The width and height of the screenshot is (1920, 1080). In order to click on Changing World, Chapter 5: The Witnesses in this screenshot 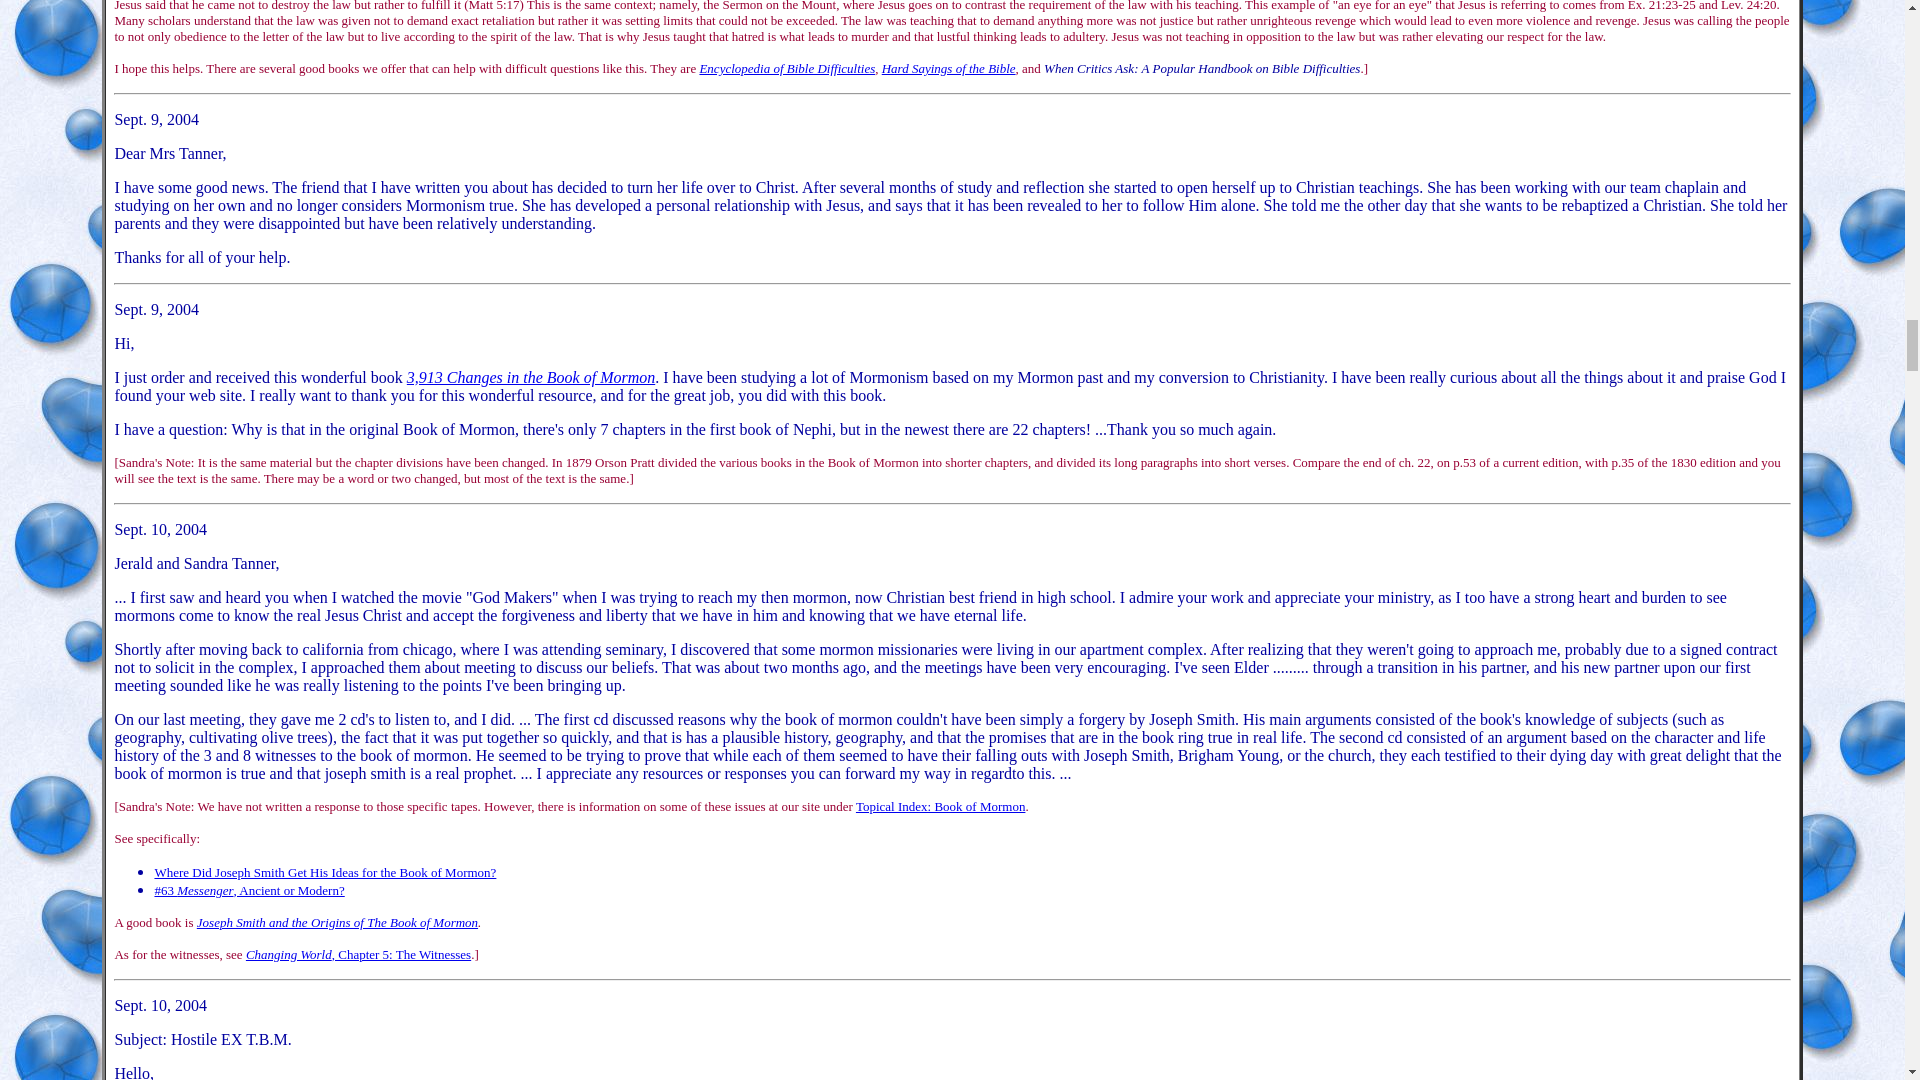, I will do `click(358, 954)`.